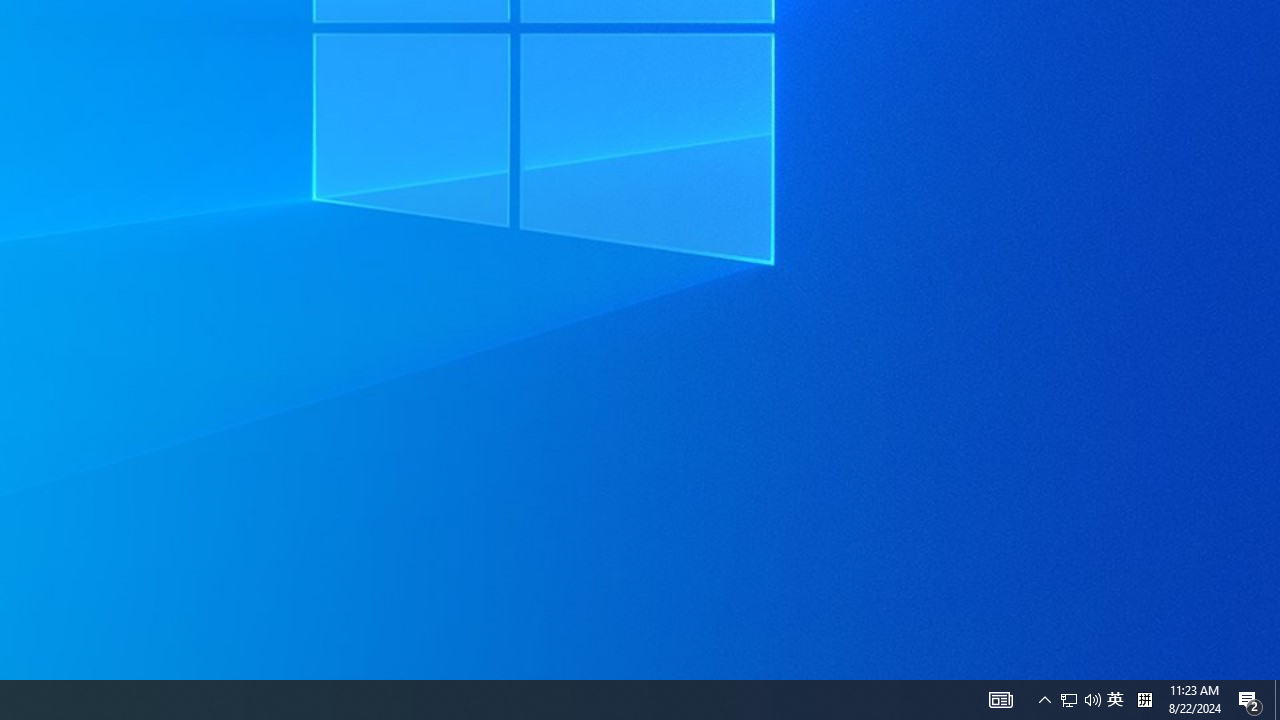 The width and height of the screenshot is (1280, 720). What do you see at coordinates (1080, 700) in the screenshot?
I see `Q2790: 100%` at bounding box center [1080, 700].